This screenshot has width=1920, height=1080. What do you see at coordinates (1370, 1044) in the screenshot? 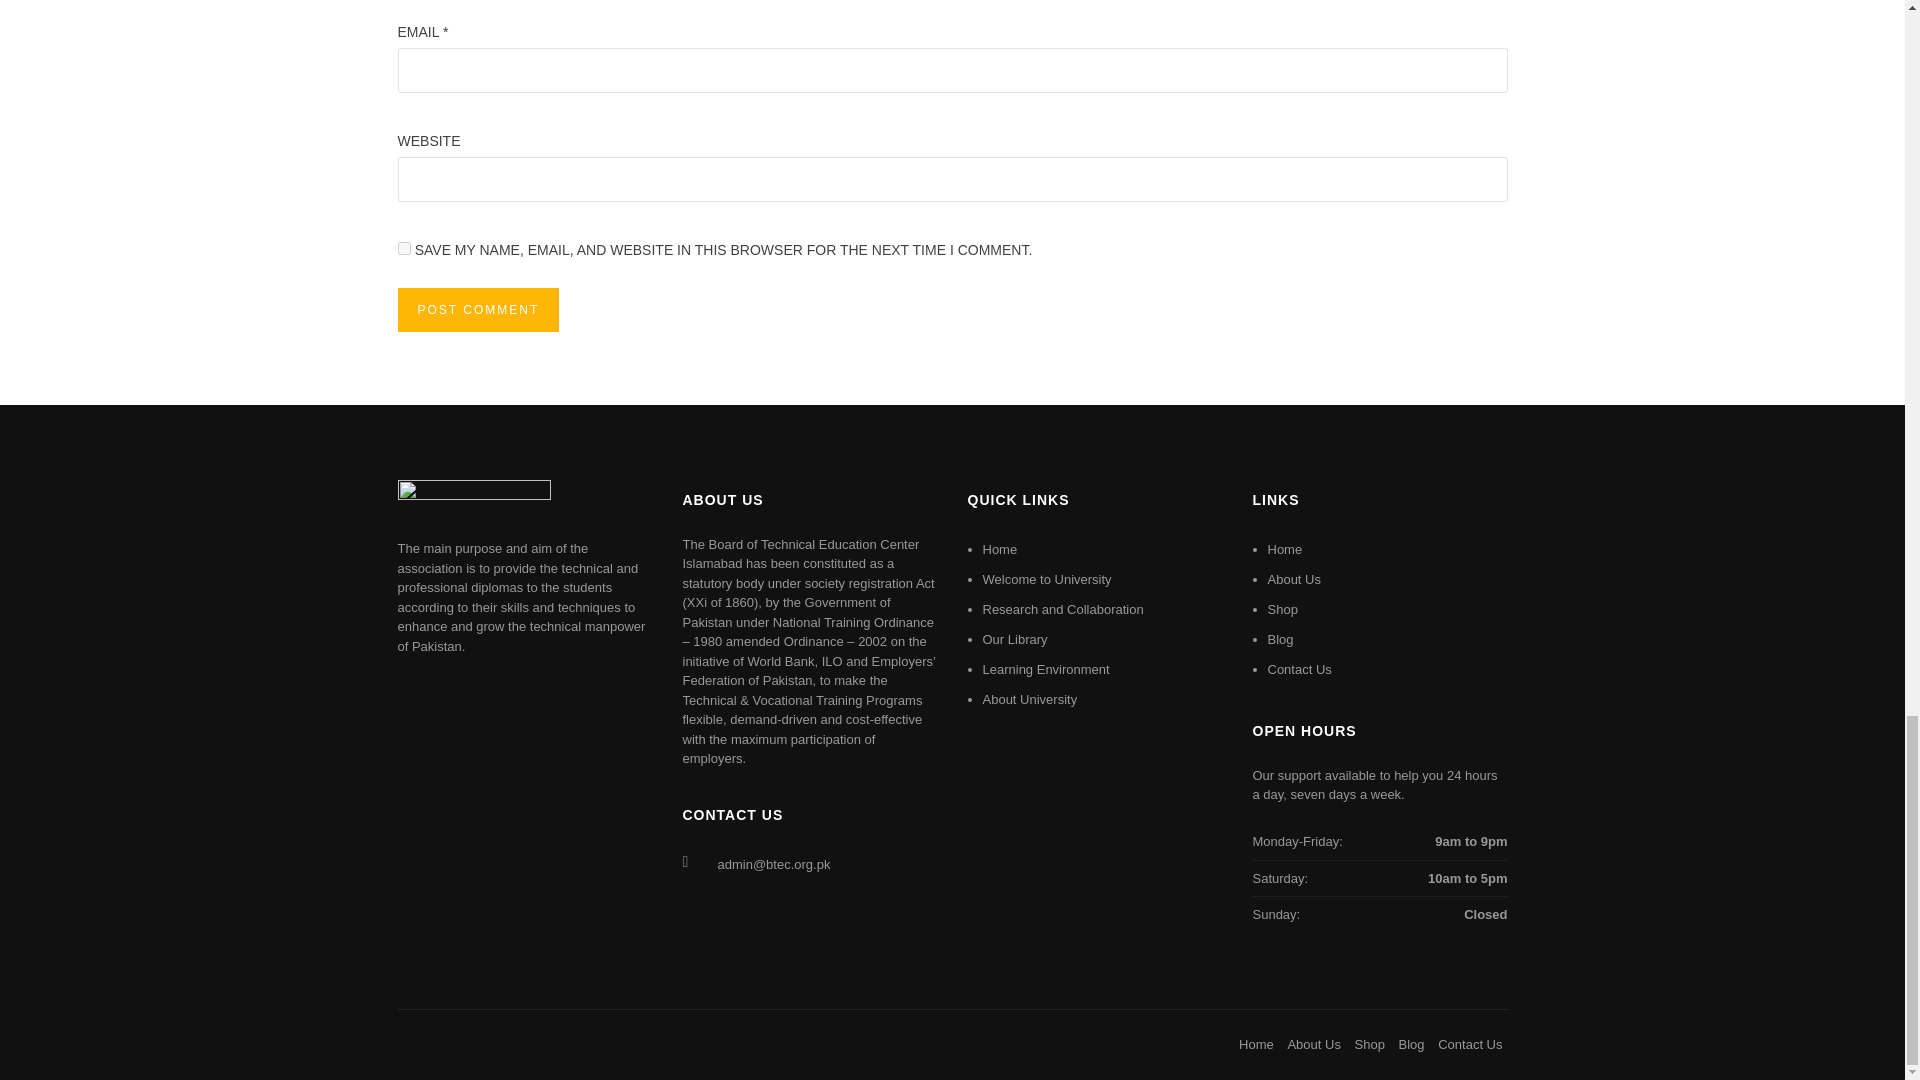
I see `Shop` at bounding box center [1370, 1044].